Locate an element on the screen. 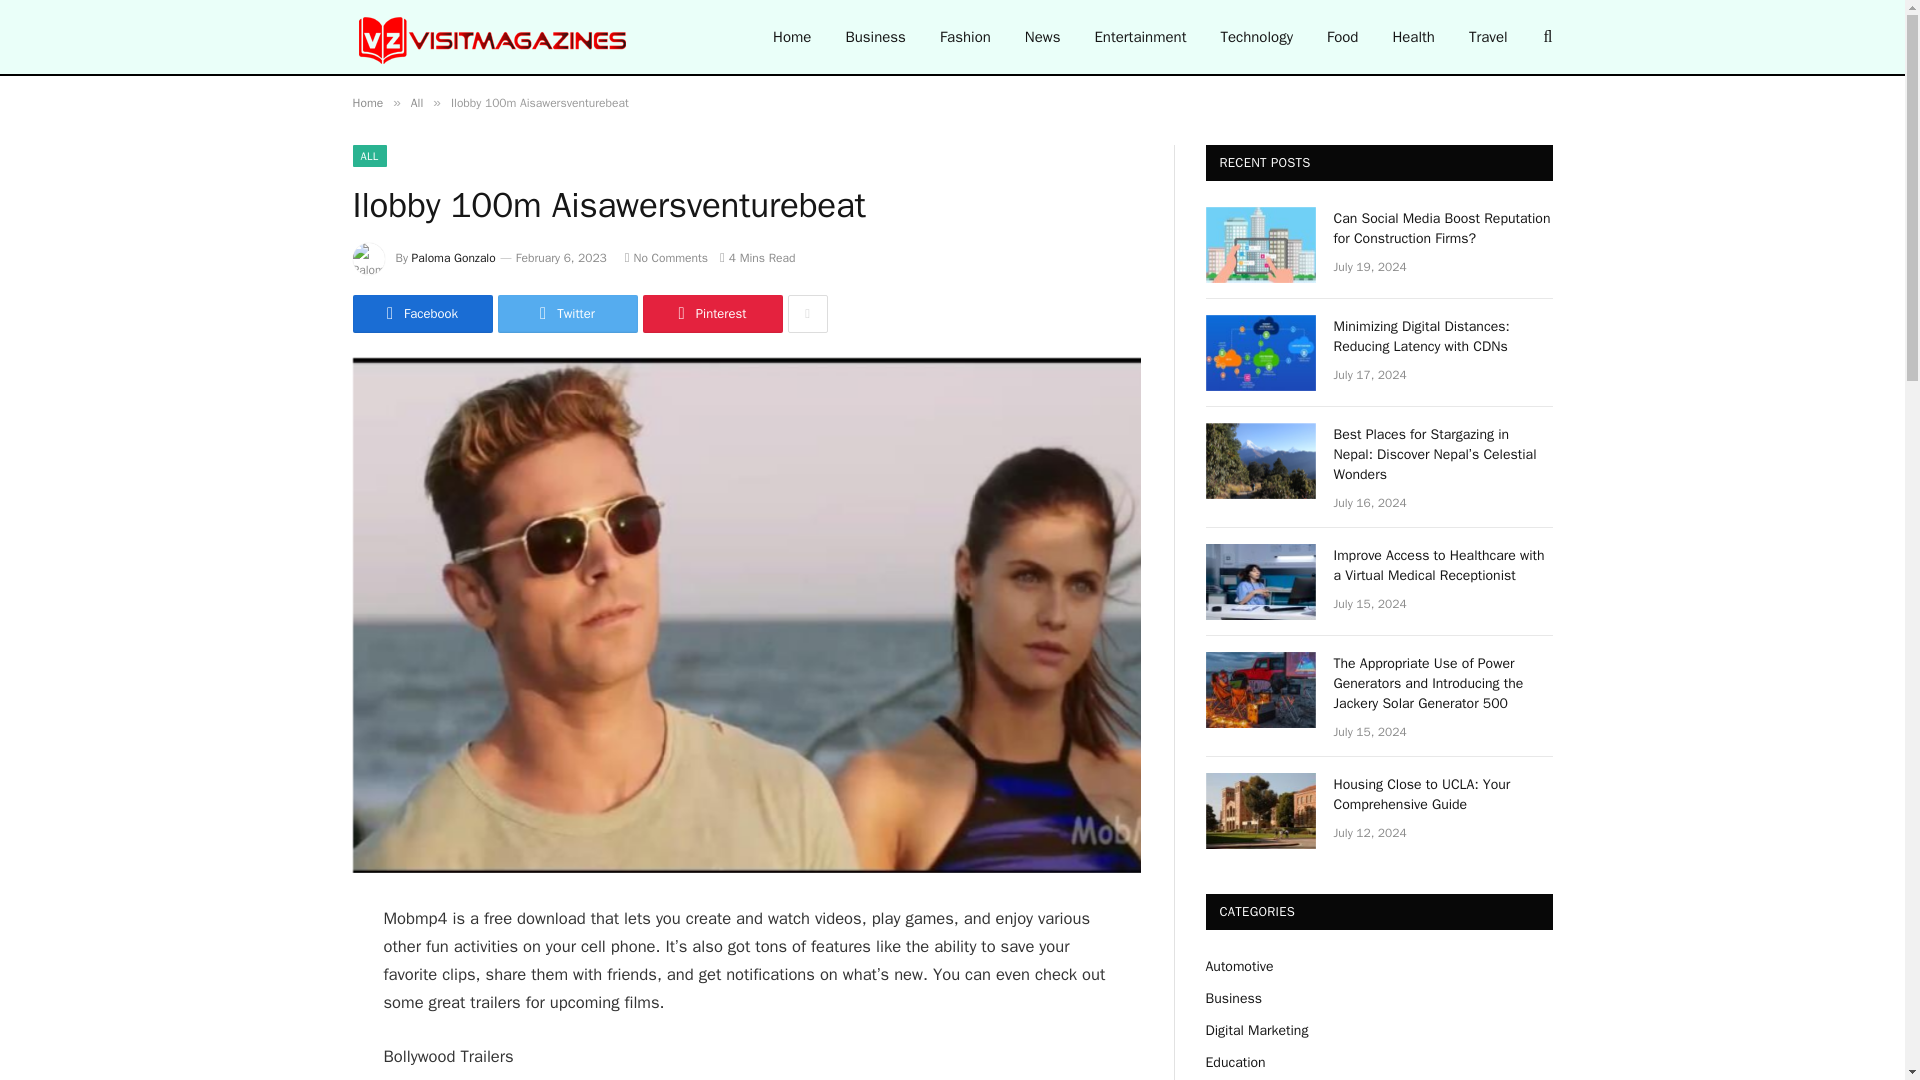 This screenshot has width=1920, height=1080. Show More Social Sharing is located at coordinates (807, 313).